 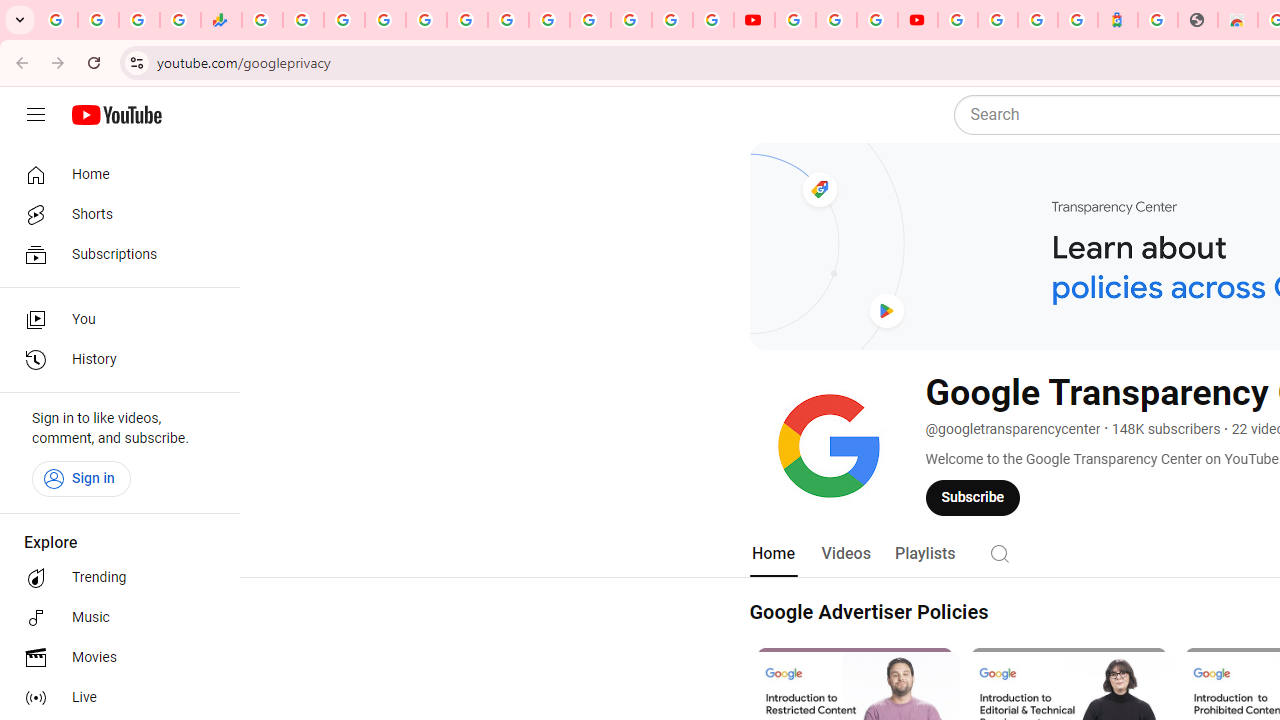 I want to click on View site information, so click(x=136, y=62).